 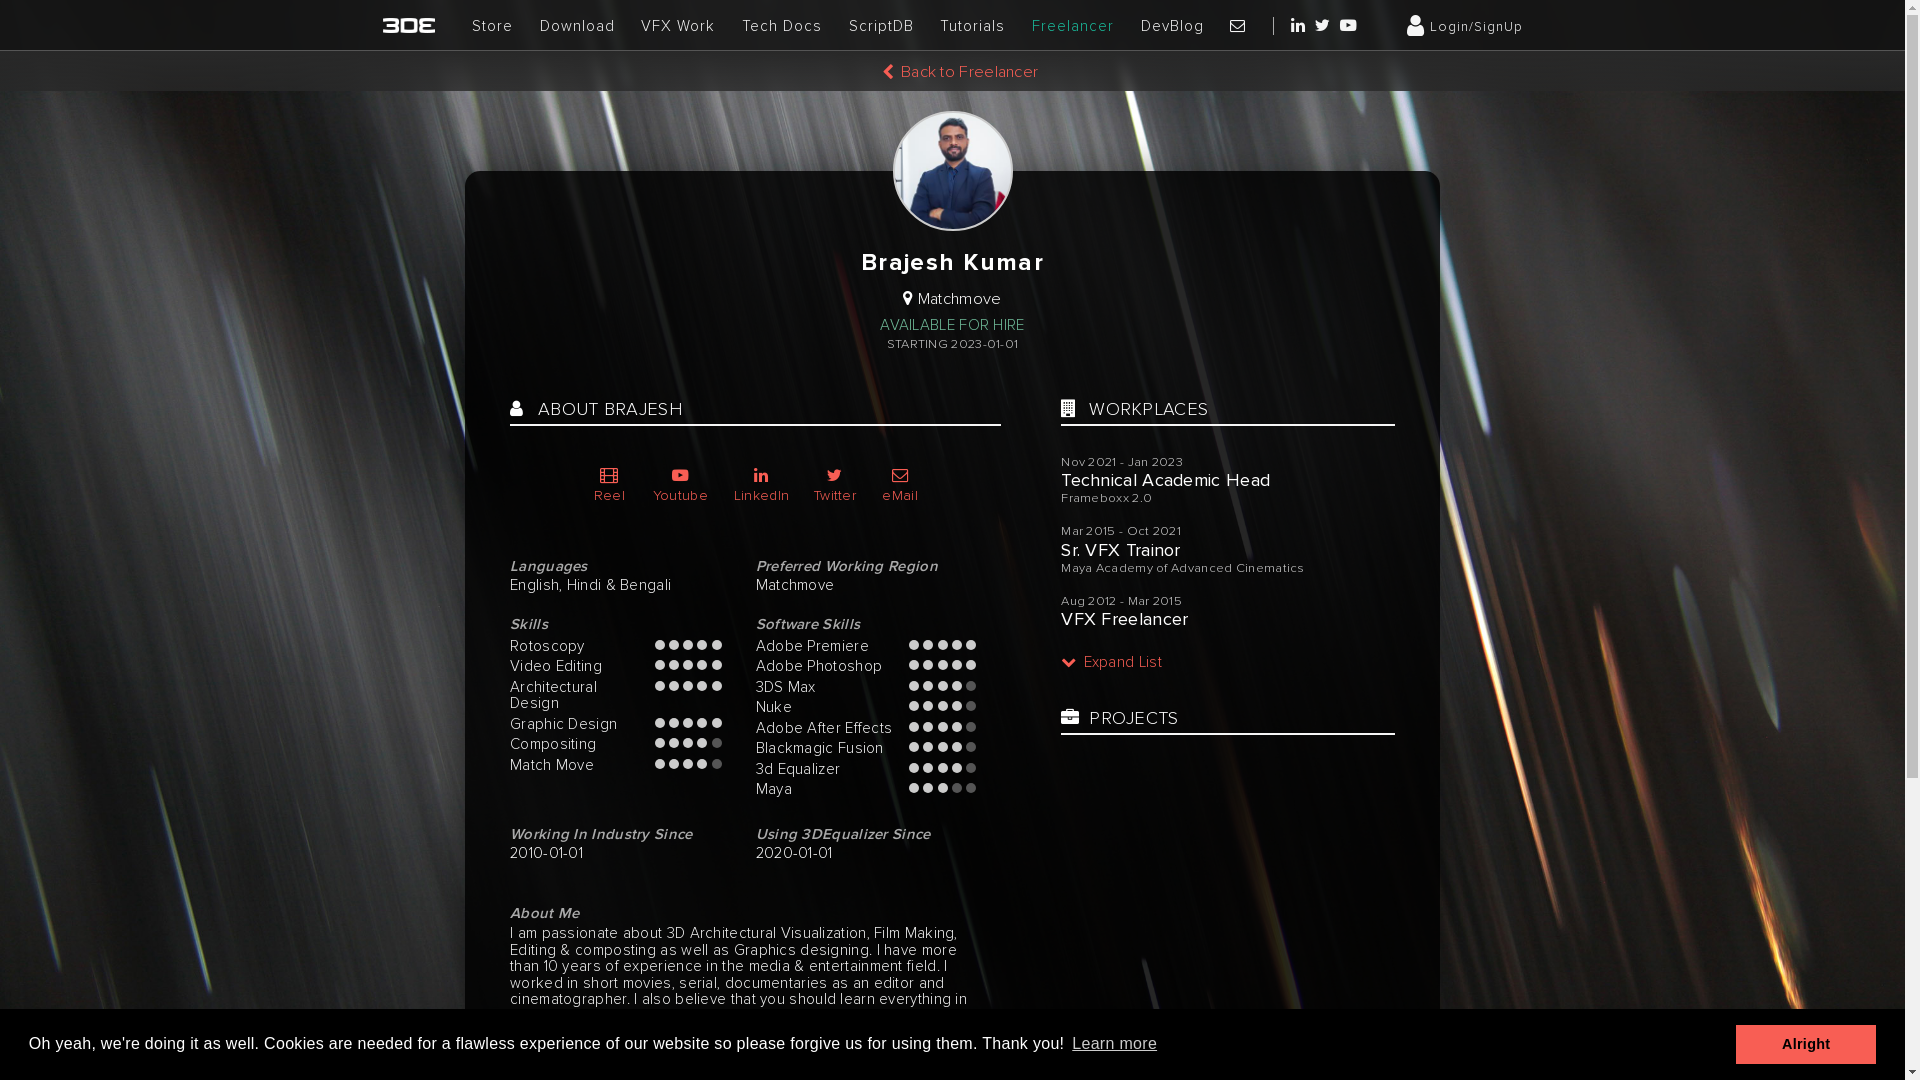 I want to click on DevBlog, so click(x=1172, y=26).